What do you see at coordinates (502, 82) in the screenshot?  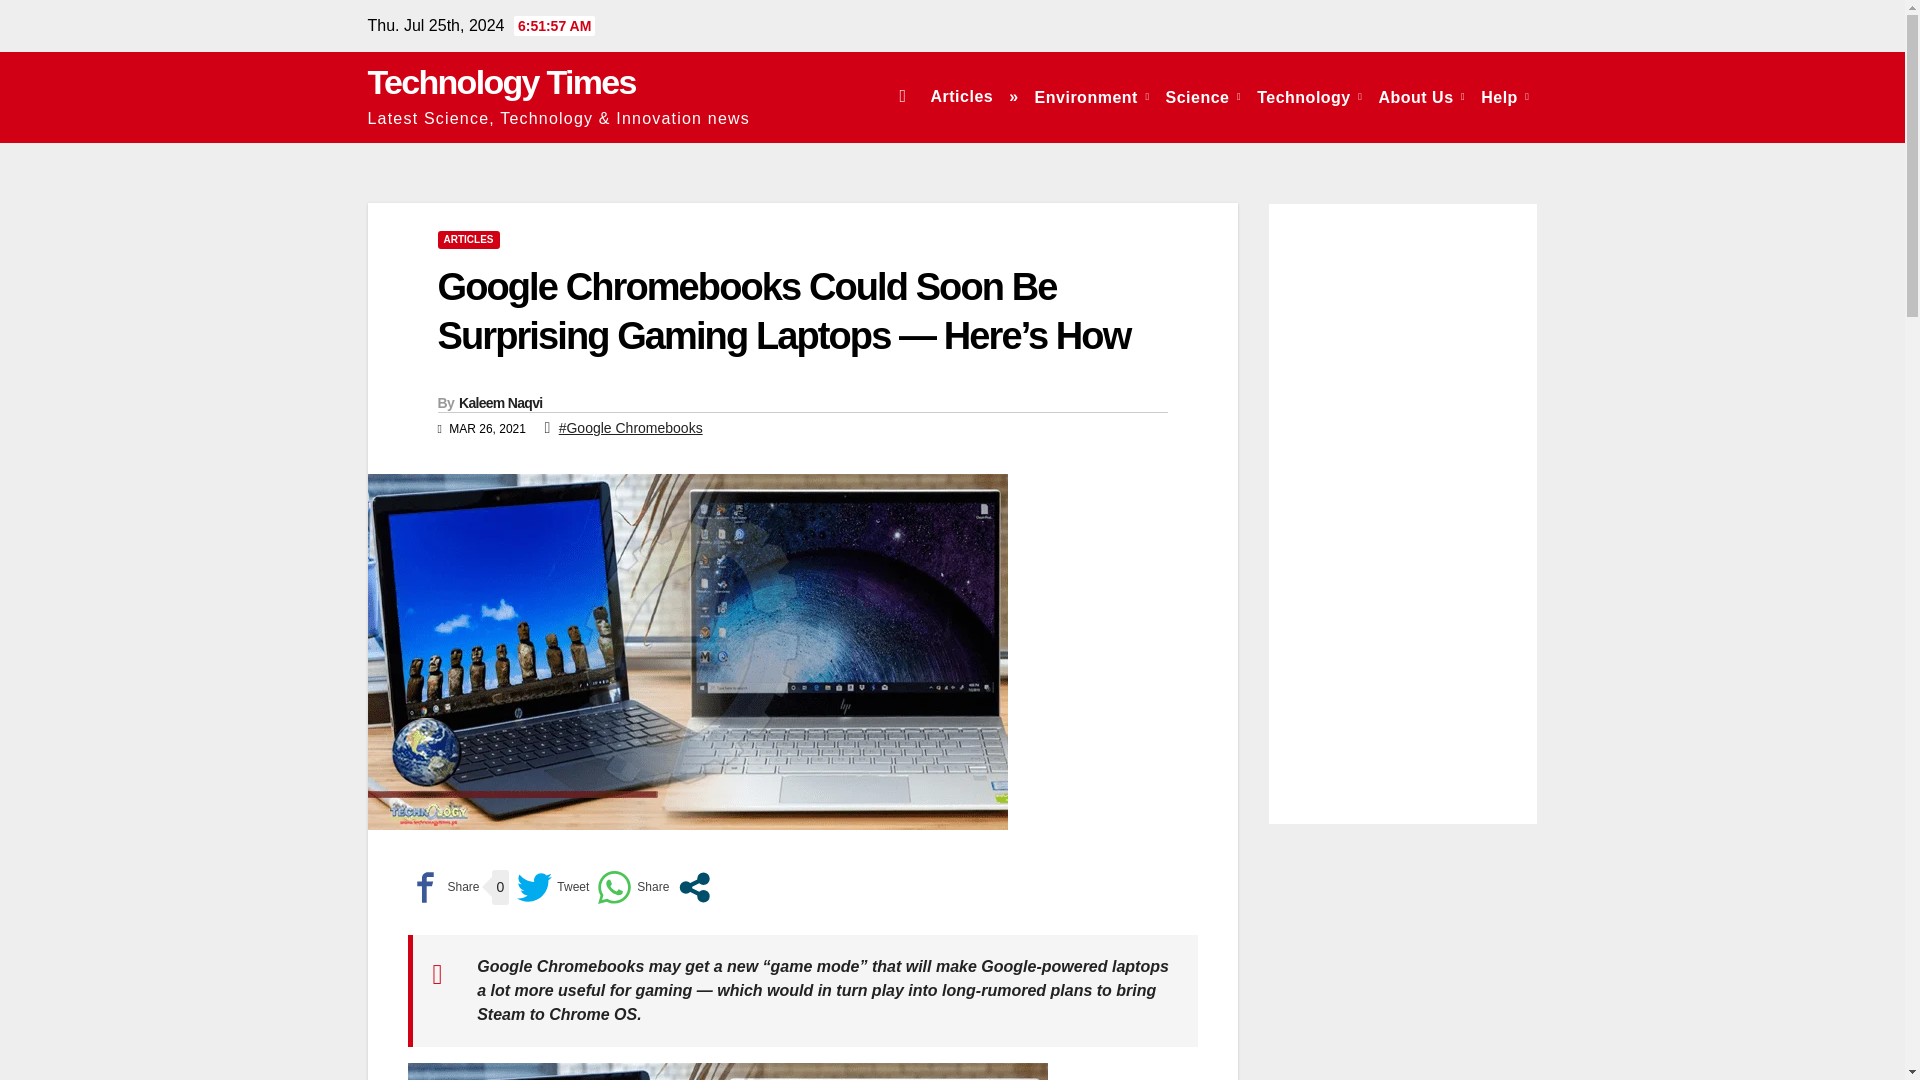 I see `Technology Times` at bounding box center [502, 82].